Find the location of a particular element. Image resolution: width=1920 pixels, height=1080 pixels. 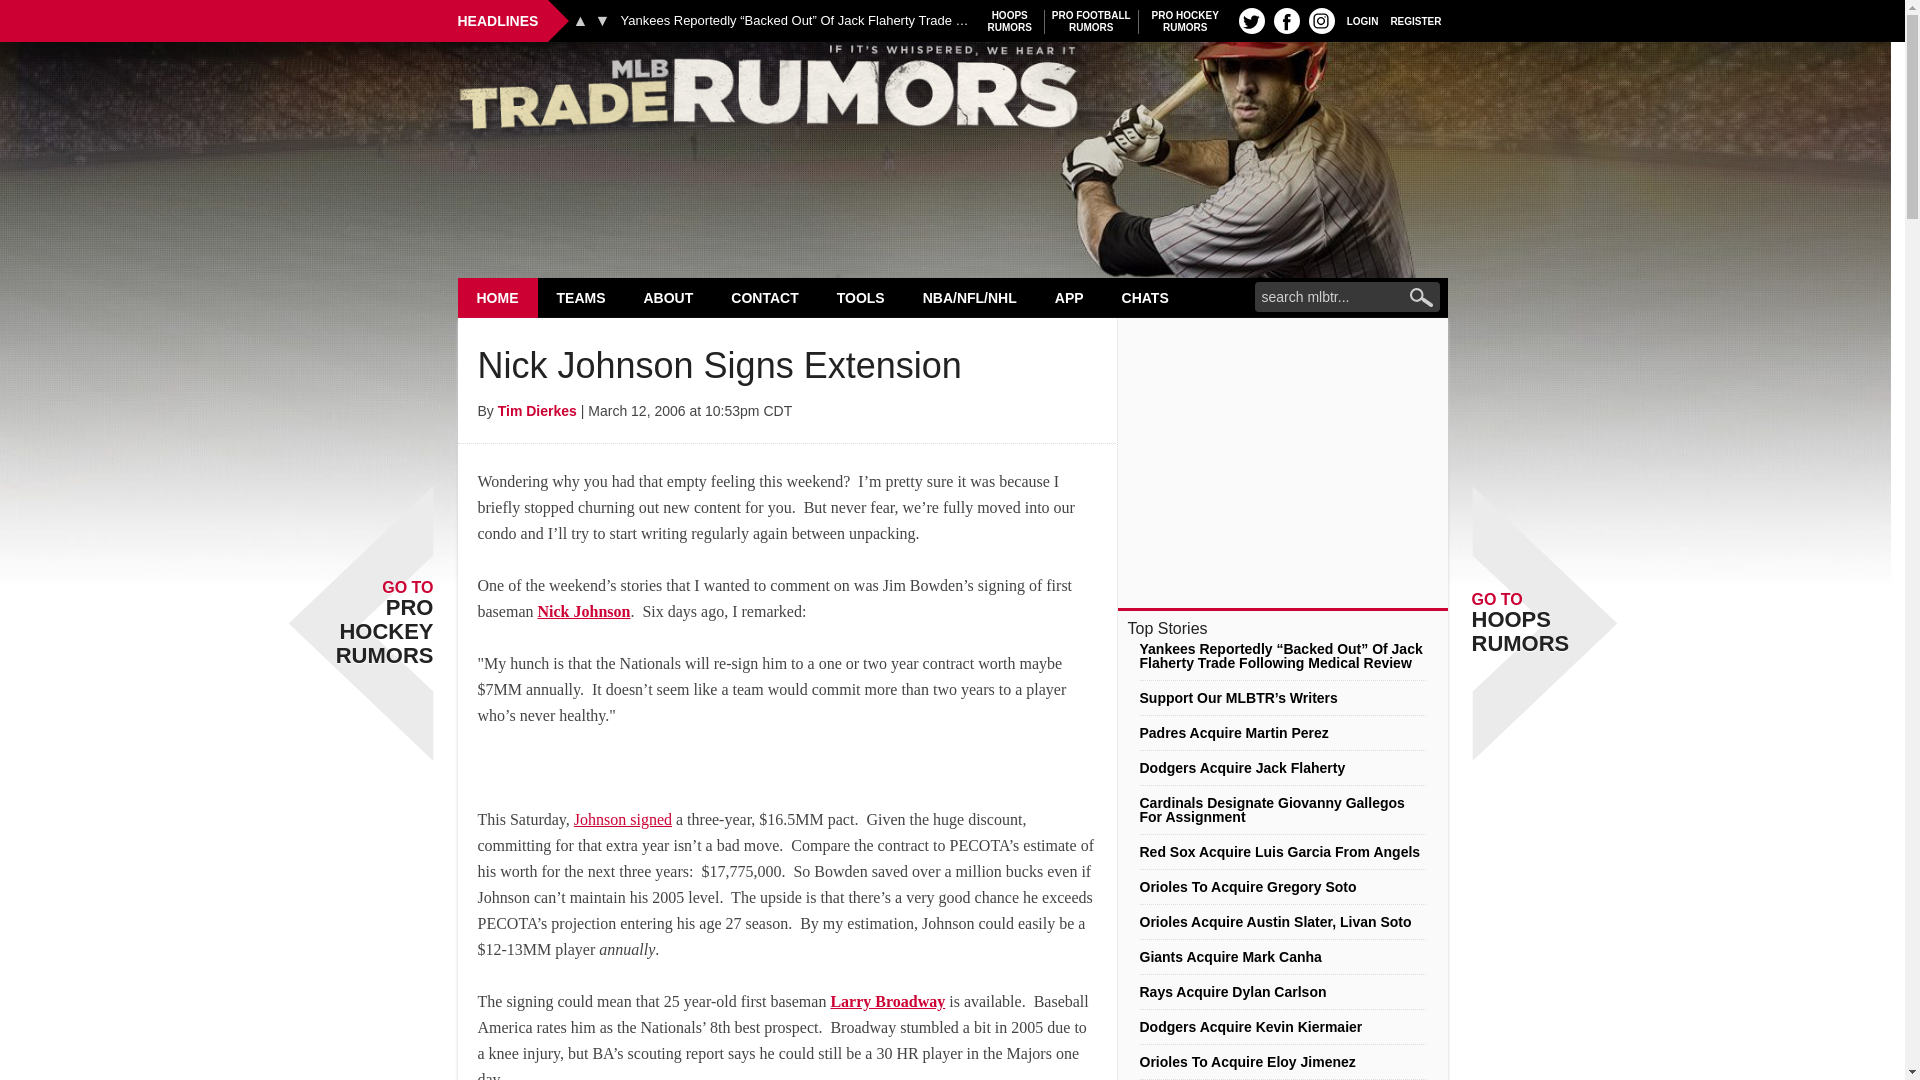

Twitter profile is located at coordinates (1416, 20).